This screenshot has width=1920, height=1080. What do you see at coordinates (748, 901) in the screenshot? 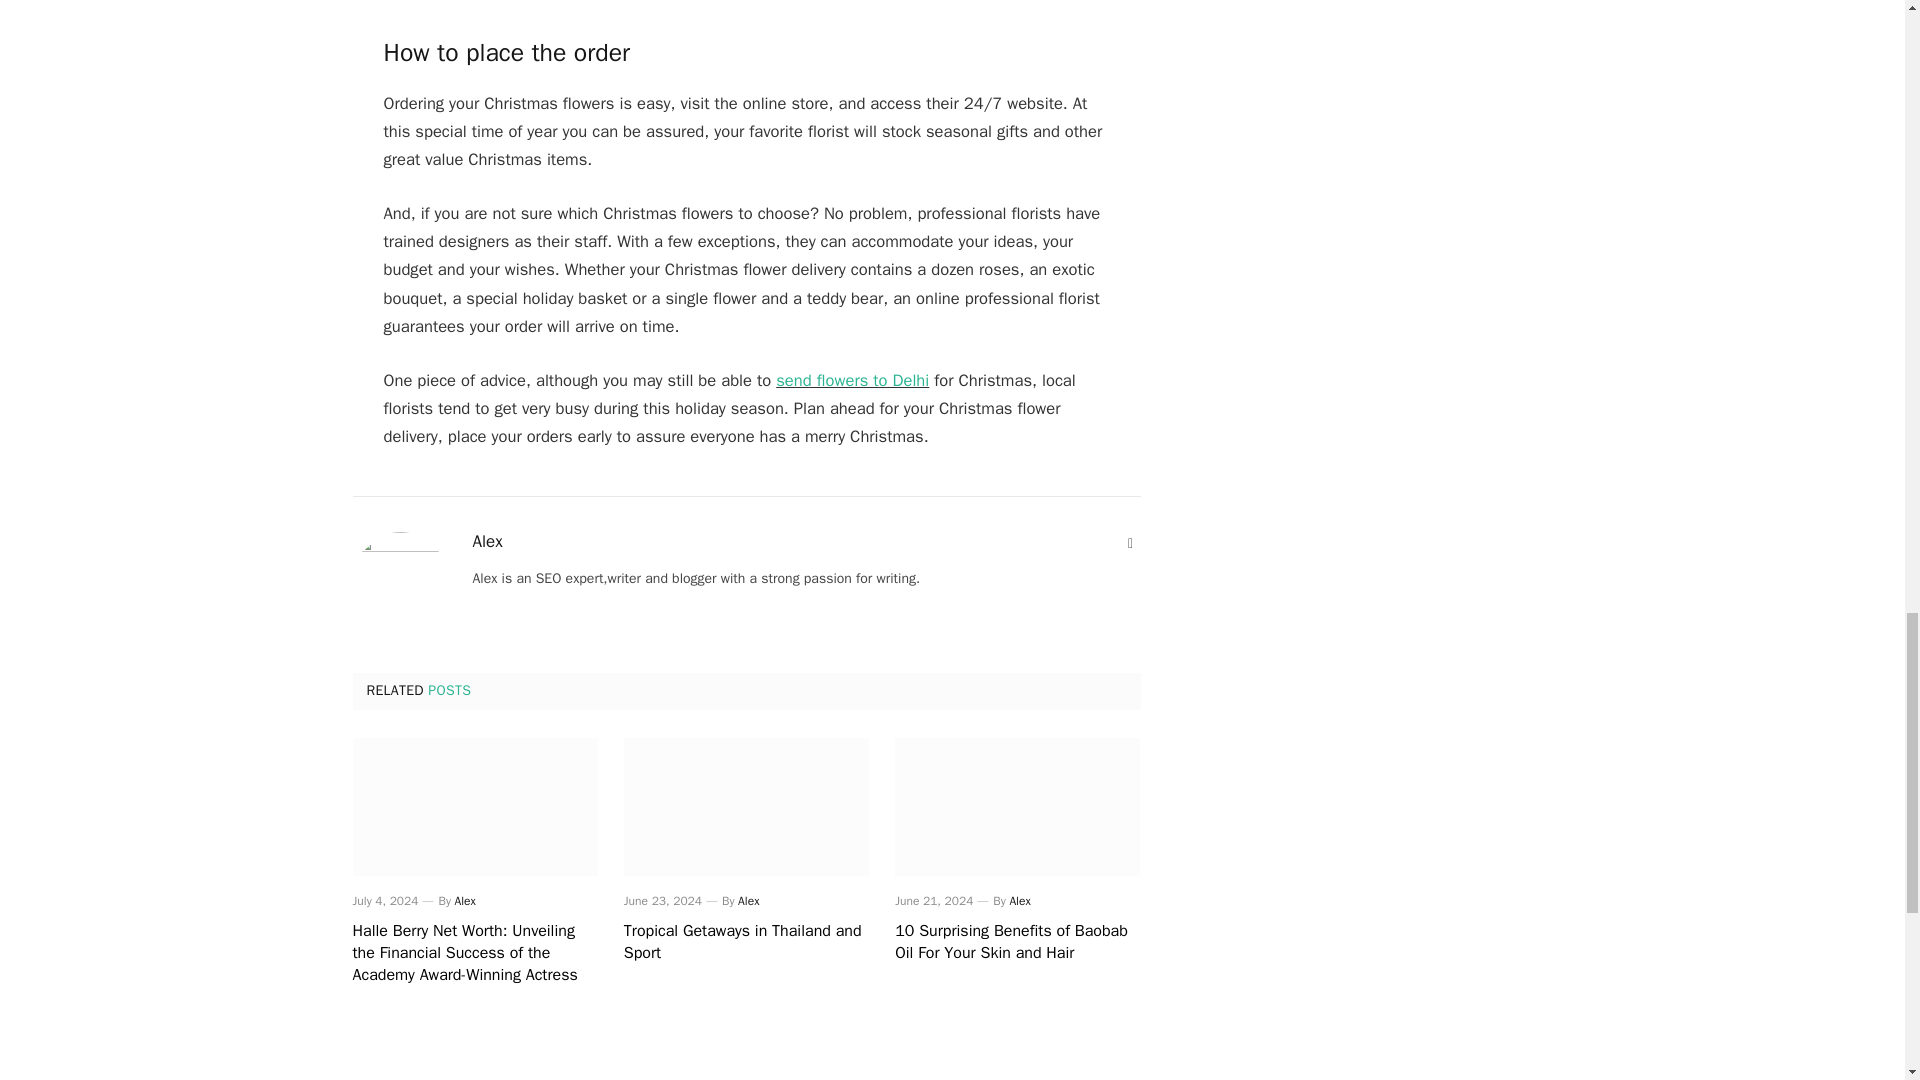
I see `Posts by Alex` at bounding box center [748, 901].